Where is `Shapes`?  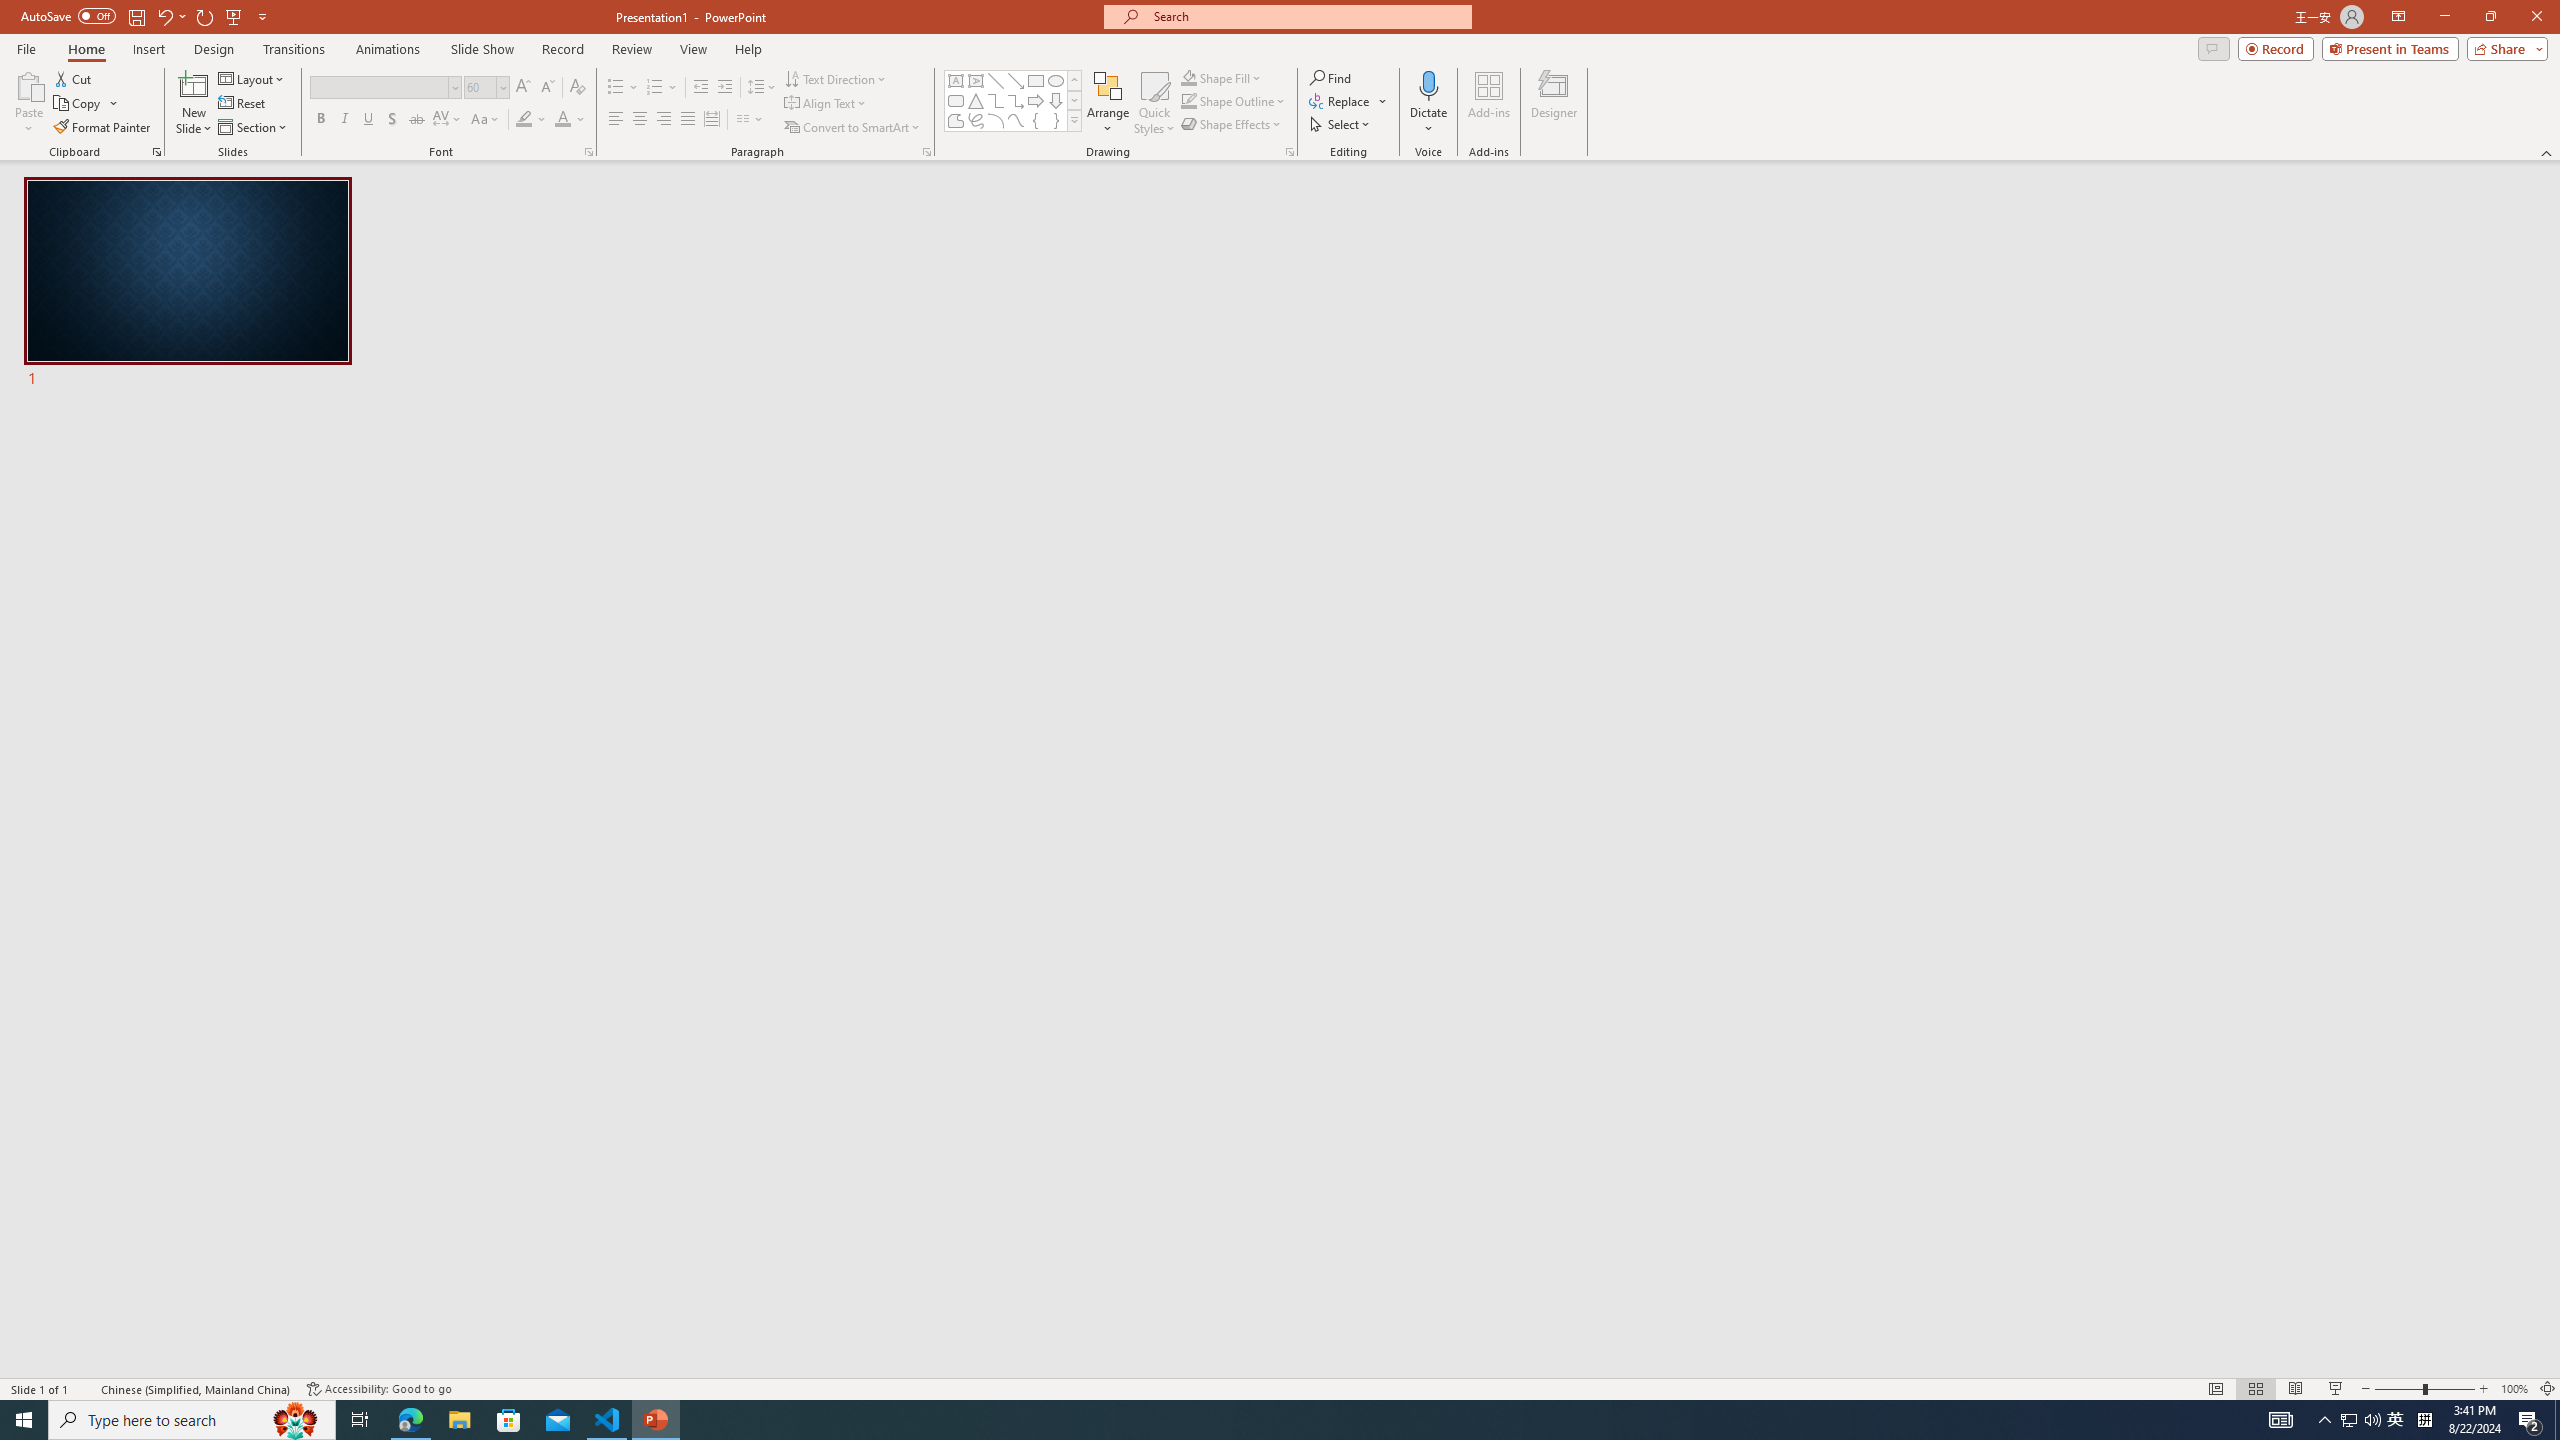
Shapes is located at coordinates (1074, 120).